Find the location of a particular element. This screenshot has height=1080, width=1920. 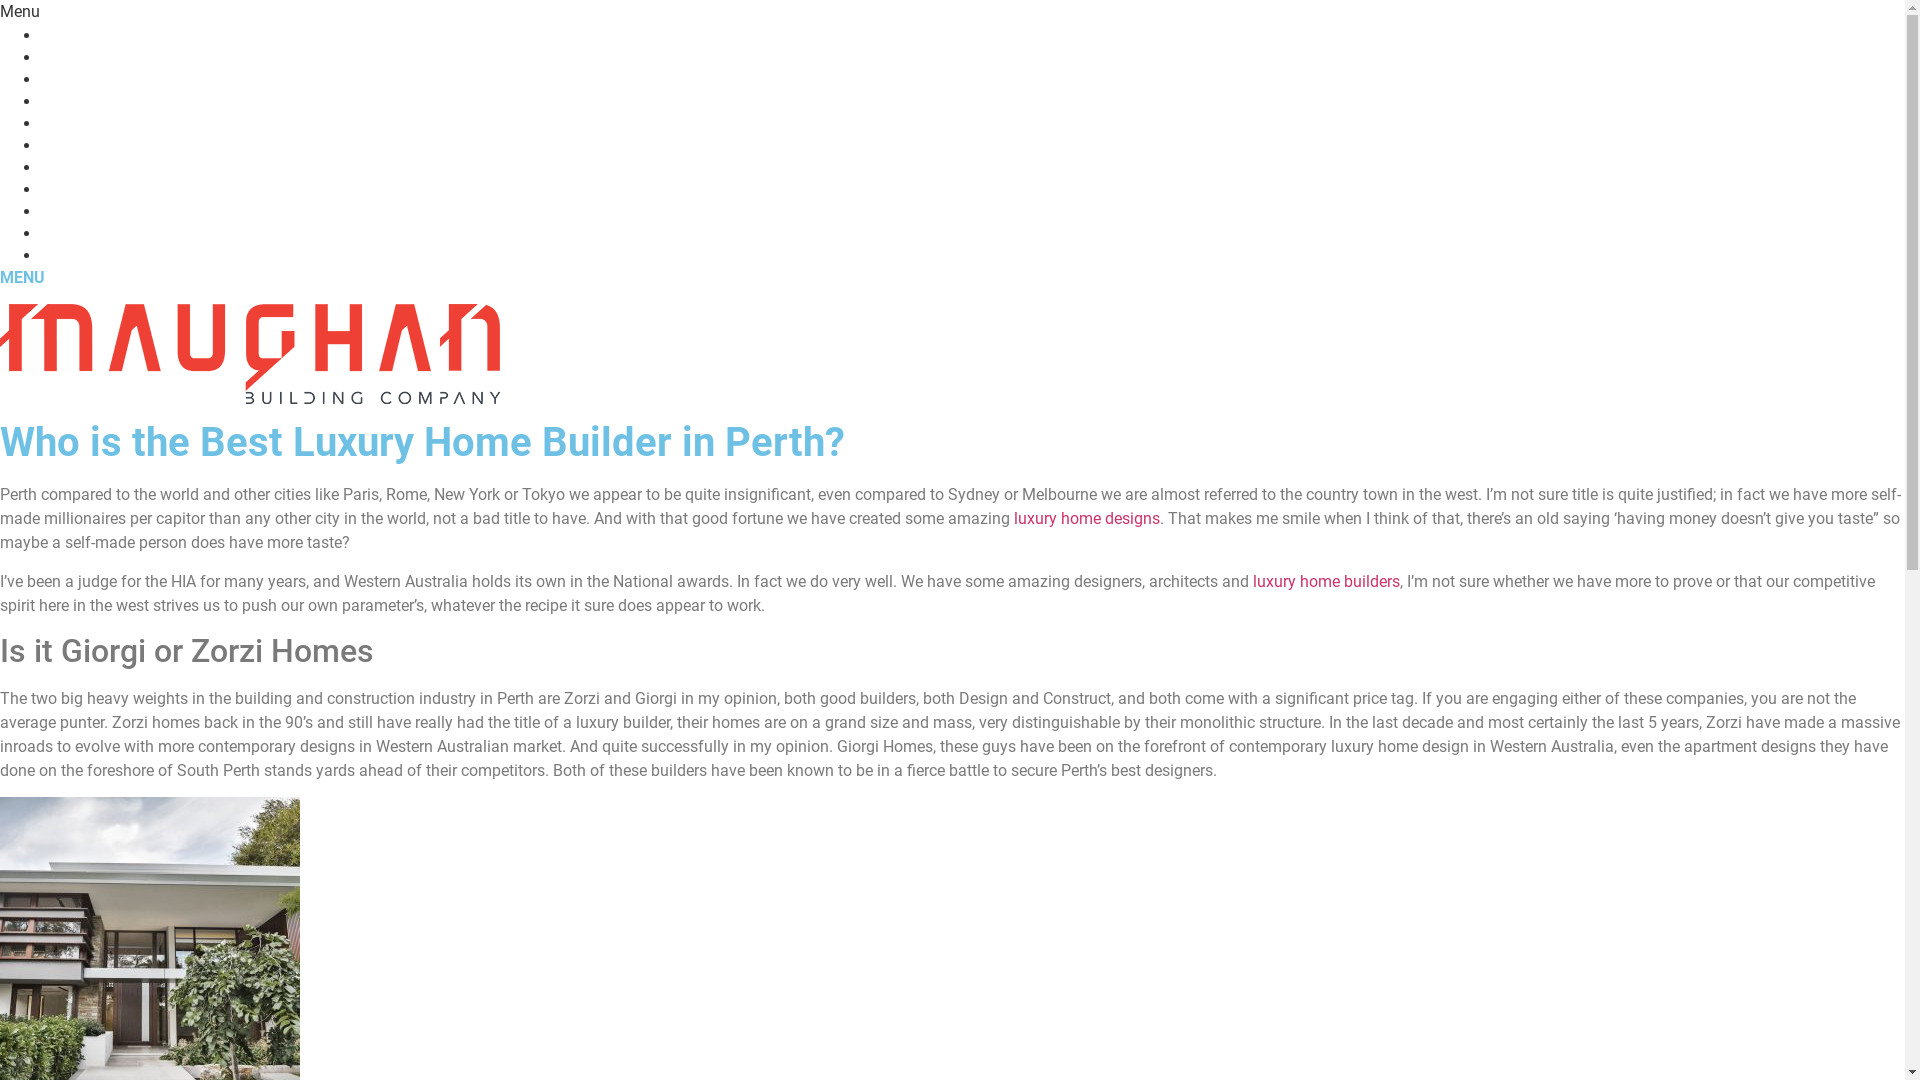

luxury home designs is located at coordinates (1086, 518).